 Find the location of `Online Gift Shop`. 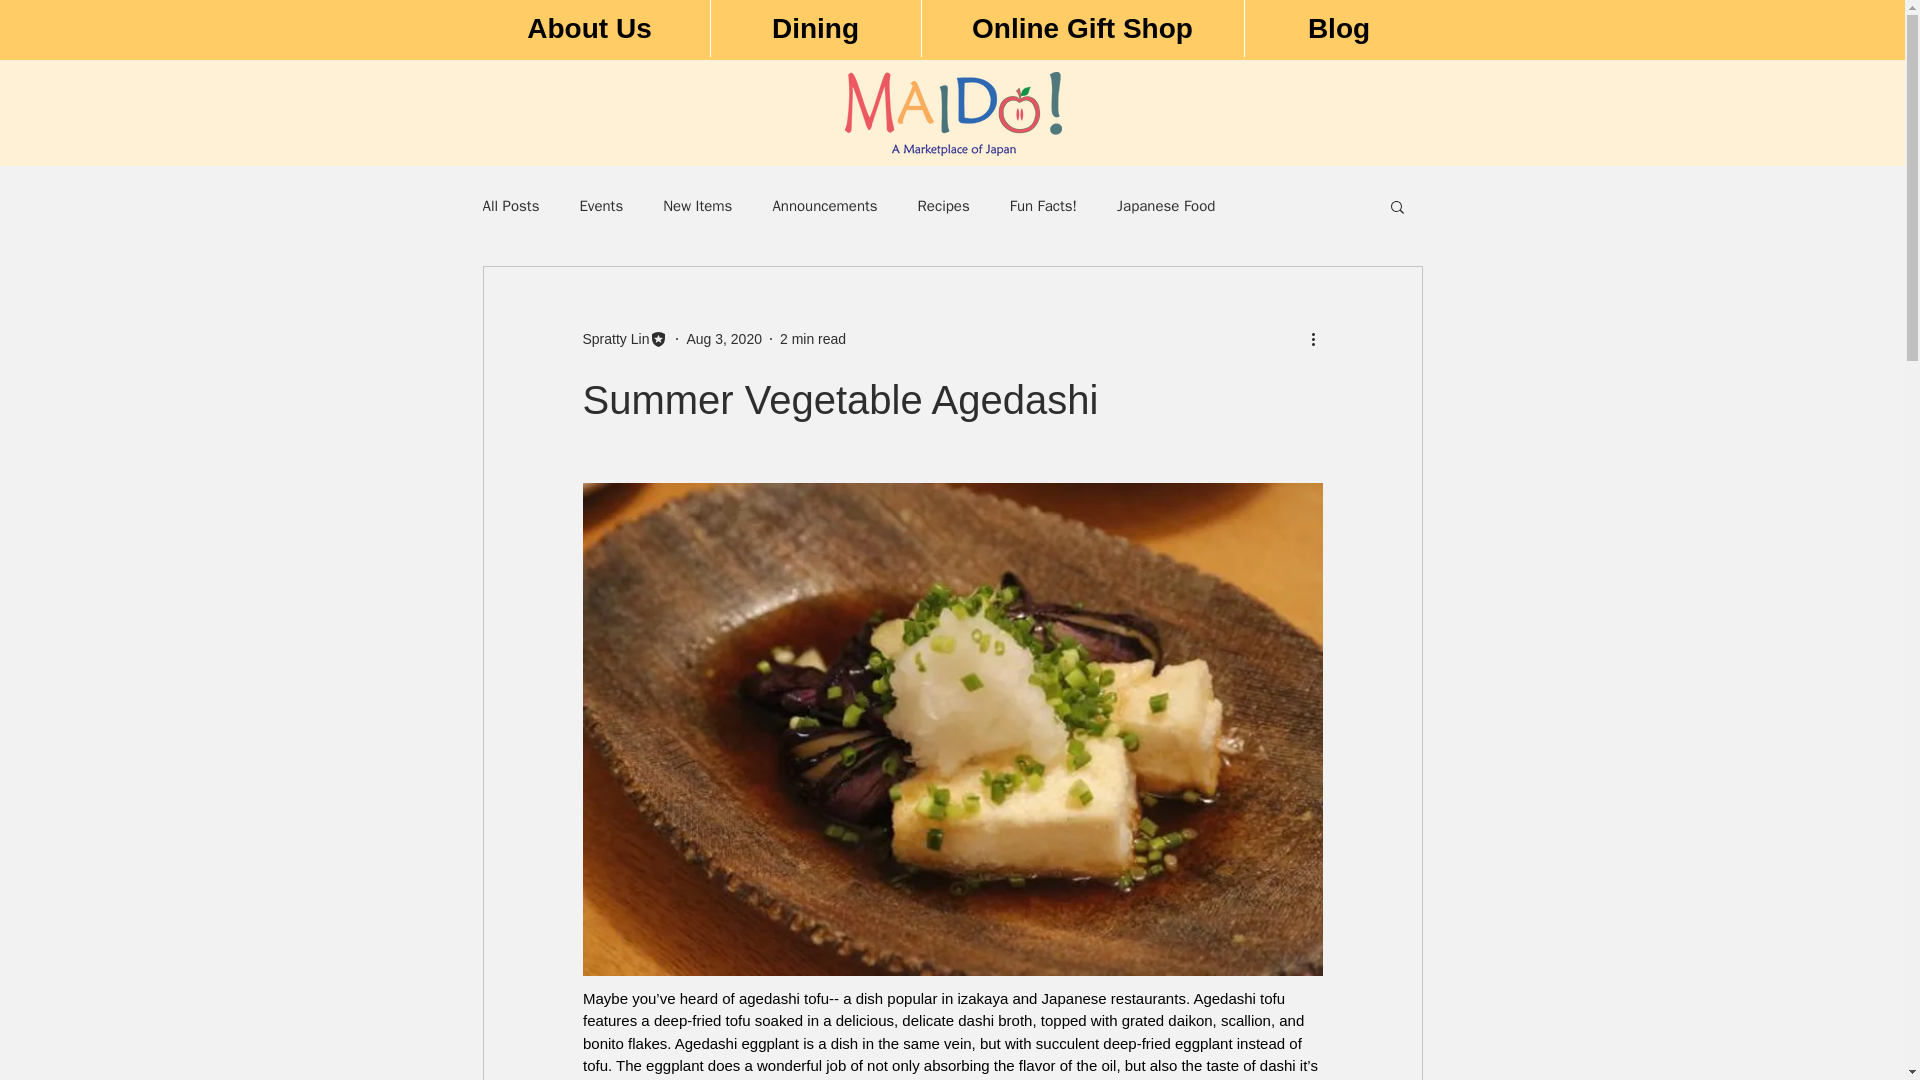

Online Gift Shop is located at coordinates (1080, 28).